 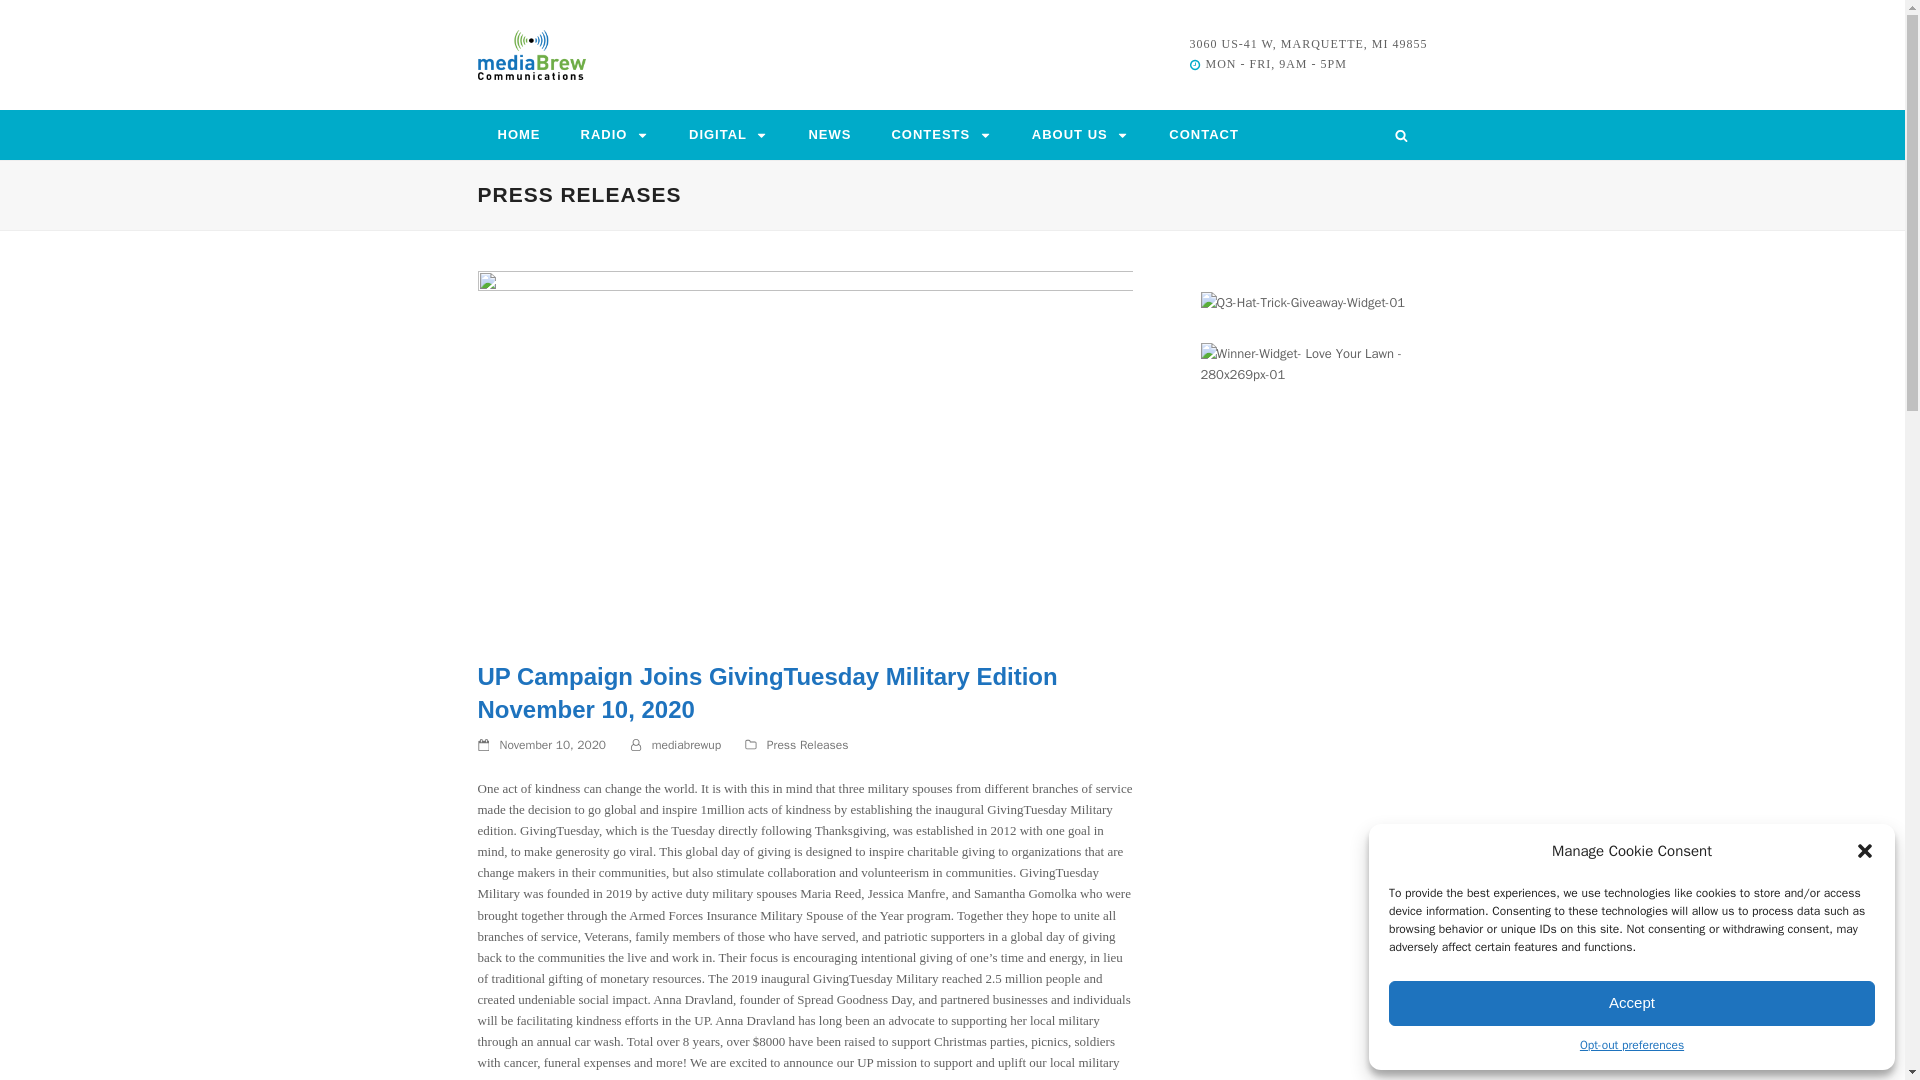 What do you see at coordinates (1632, 1046) in the screenshot?
I see `Opt-out preferences` at bounding box center [1632, 1046].